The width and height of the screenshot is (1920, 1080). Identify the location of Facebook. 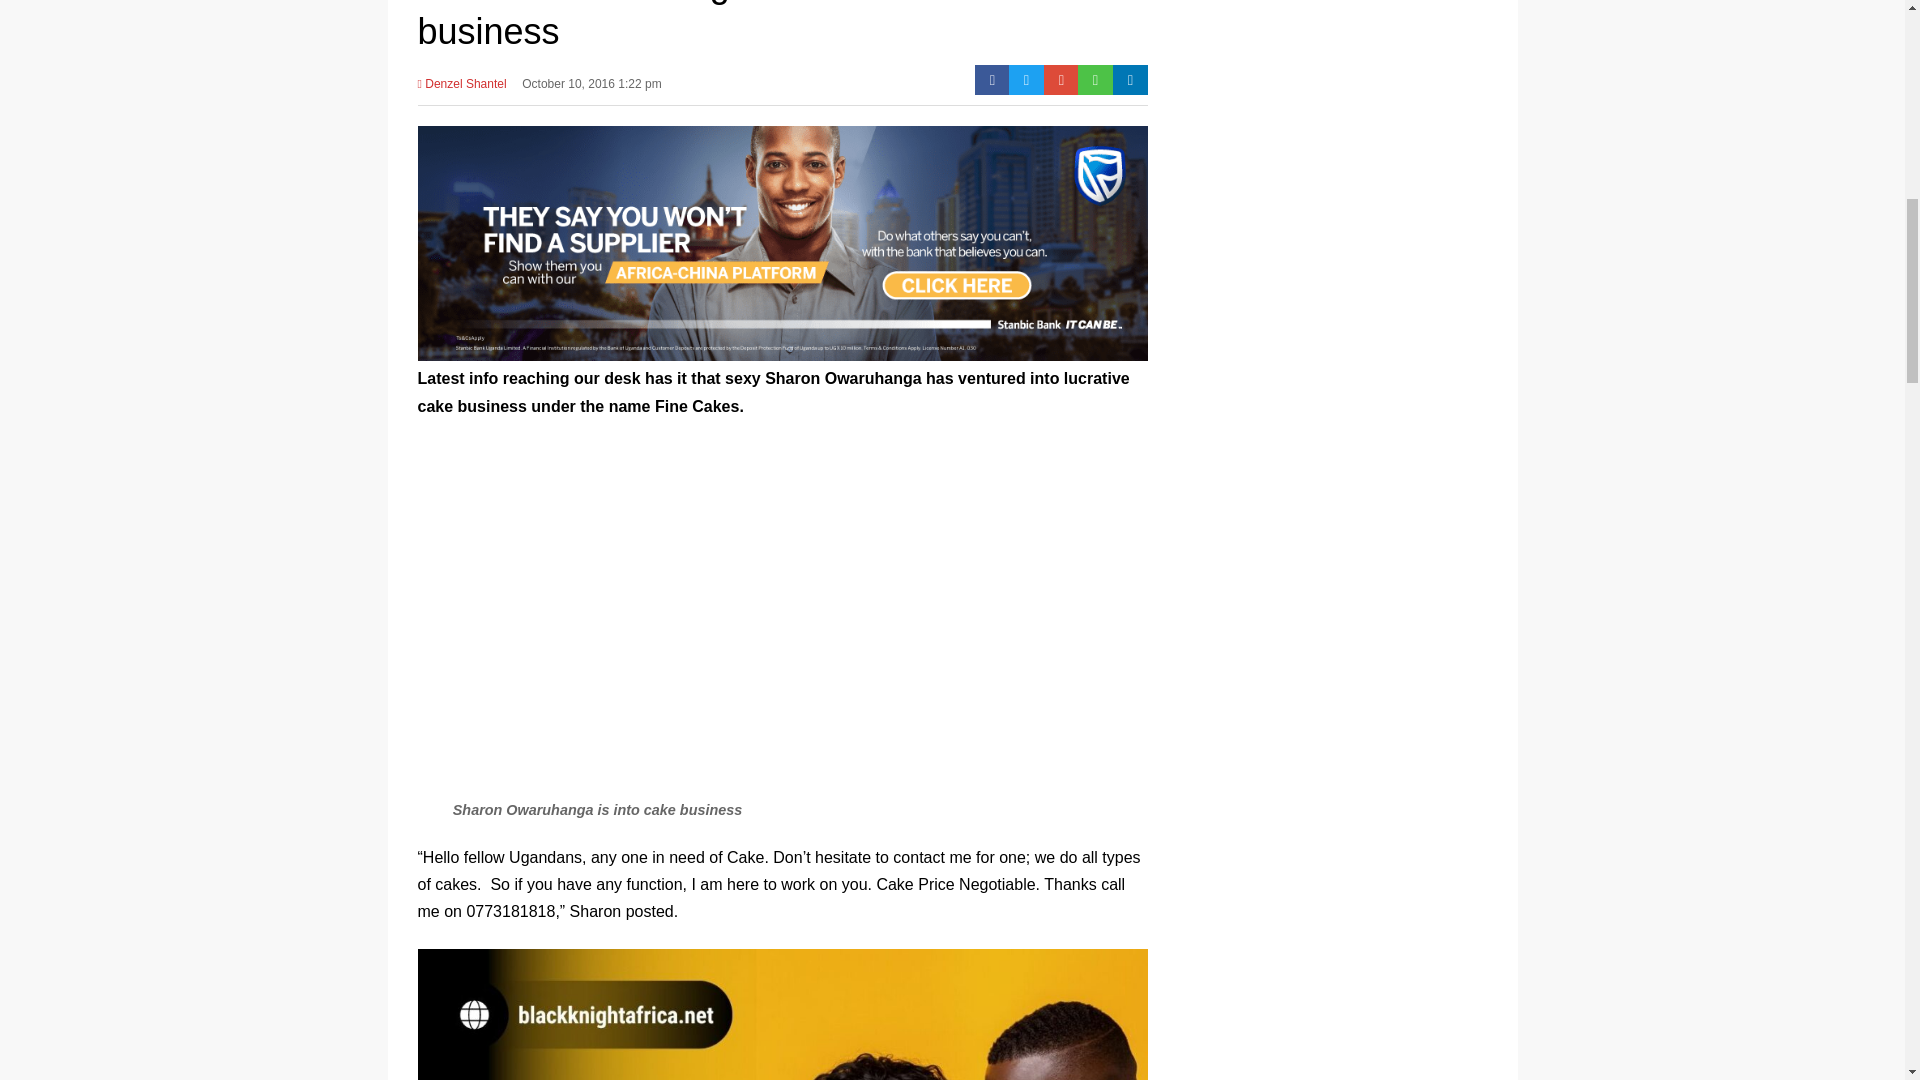
(992, 80).